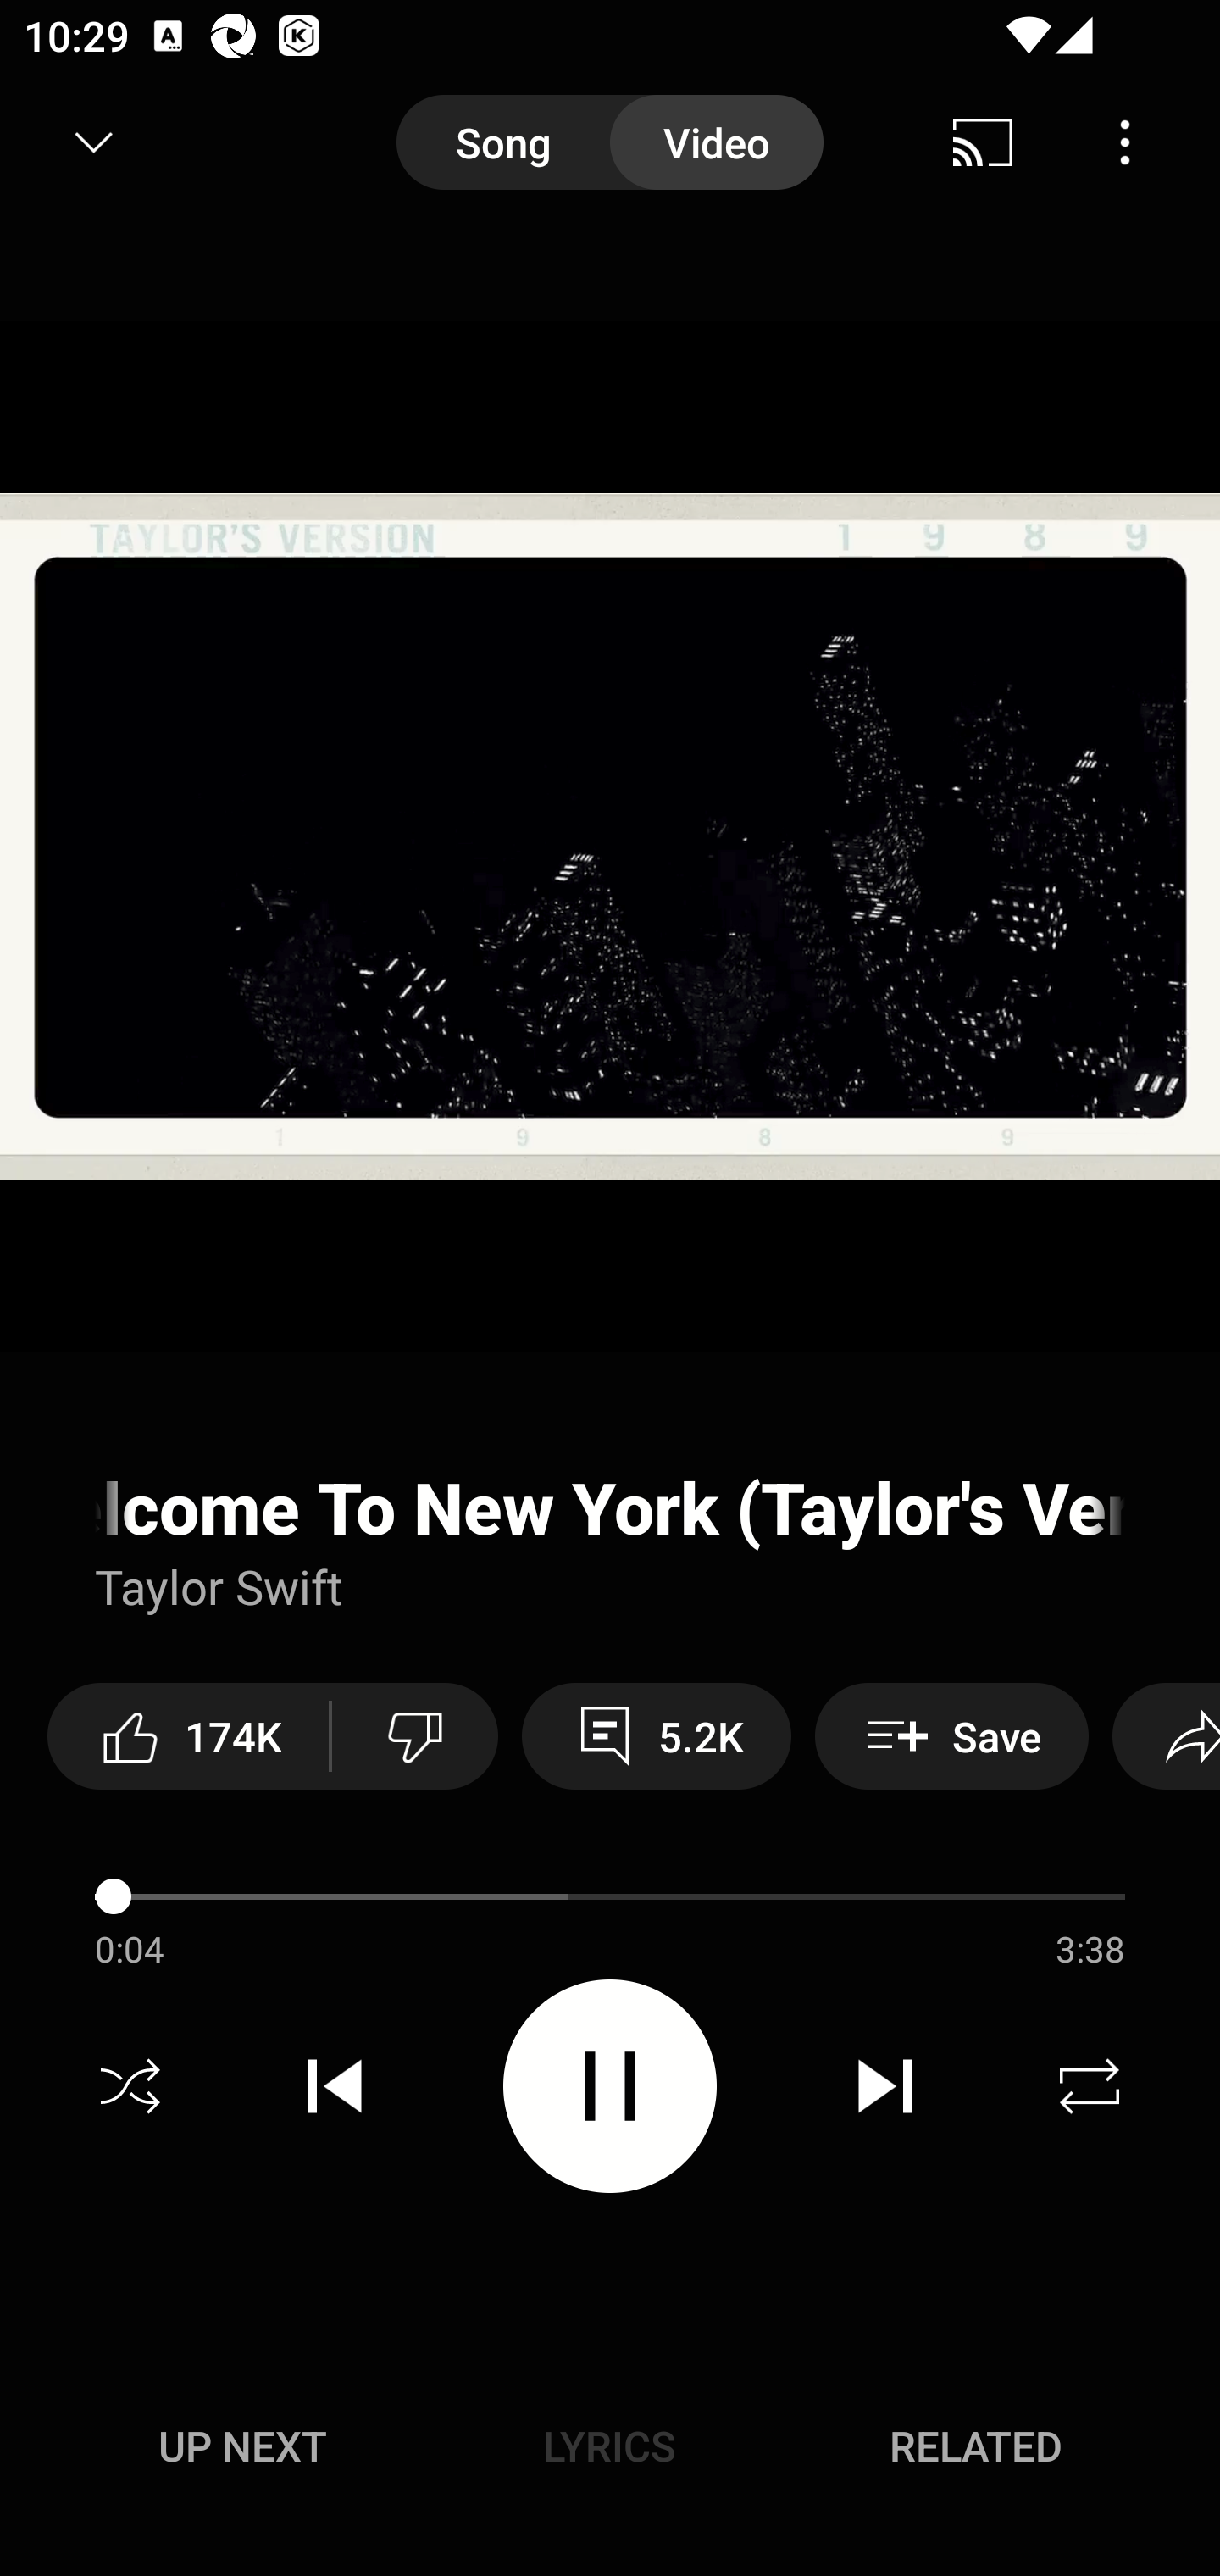 Image resolution: width=1220 pixels, height=2576 pixels. What do you see at coordinates (335, 2086) in the screenshot?
I see `Previous track` at bounding box center [335, 2086].